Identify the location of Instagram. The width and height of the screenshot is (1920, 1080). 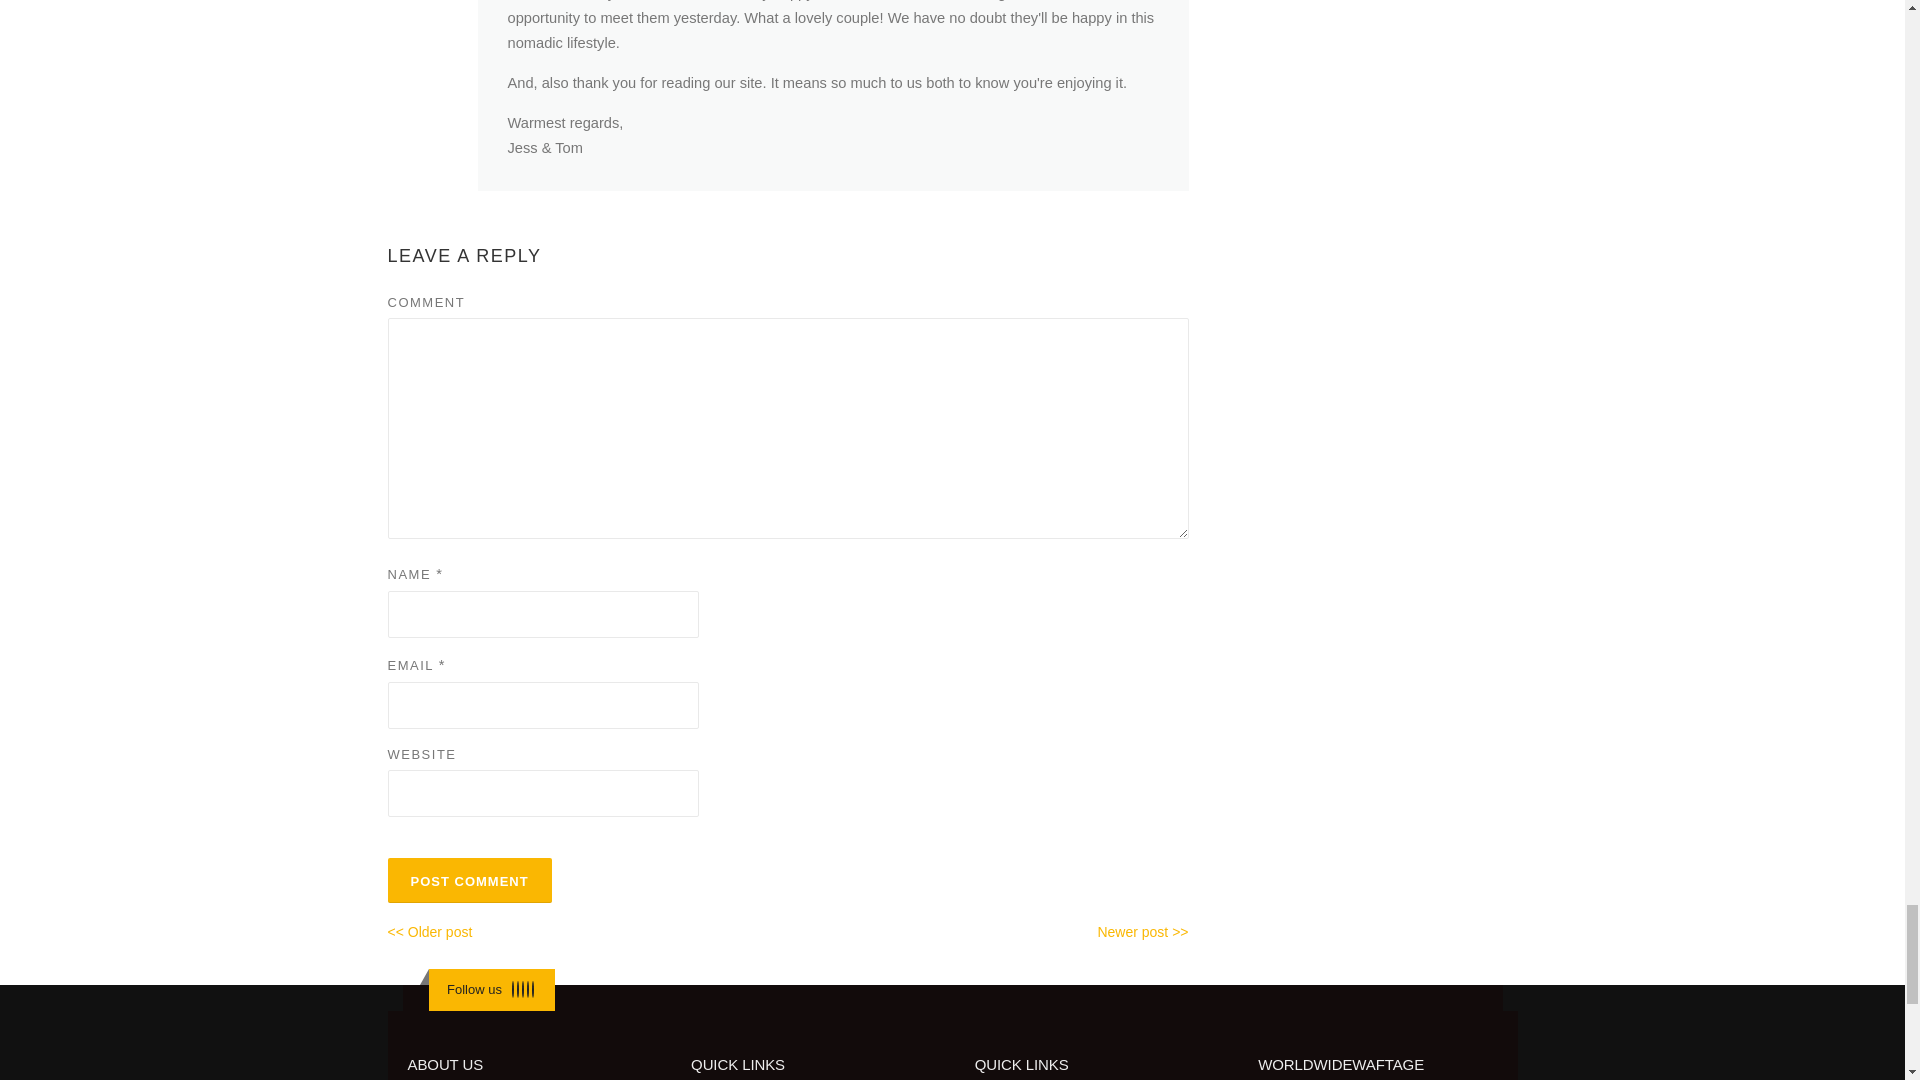
(528, 988).